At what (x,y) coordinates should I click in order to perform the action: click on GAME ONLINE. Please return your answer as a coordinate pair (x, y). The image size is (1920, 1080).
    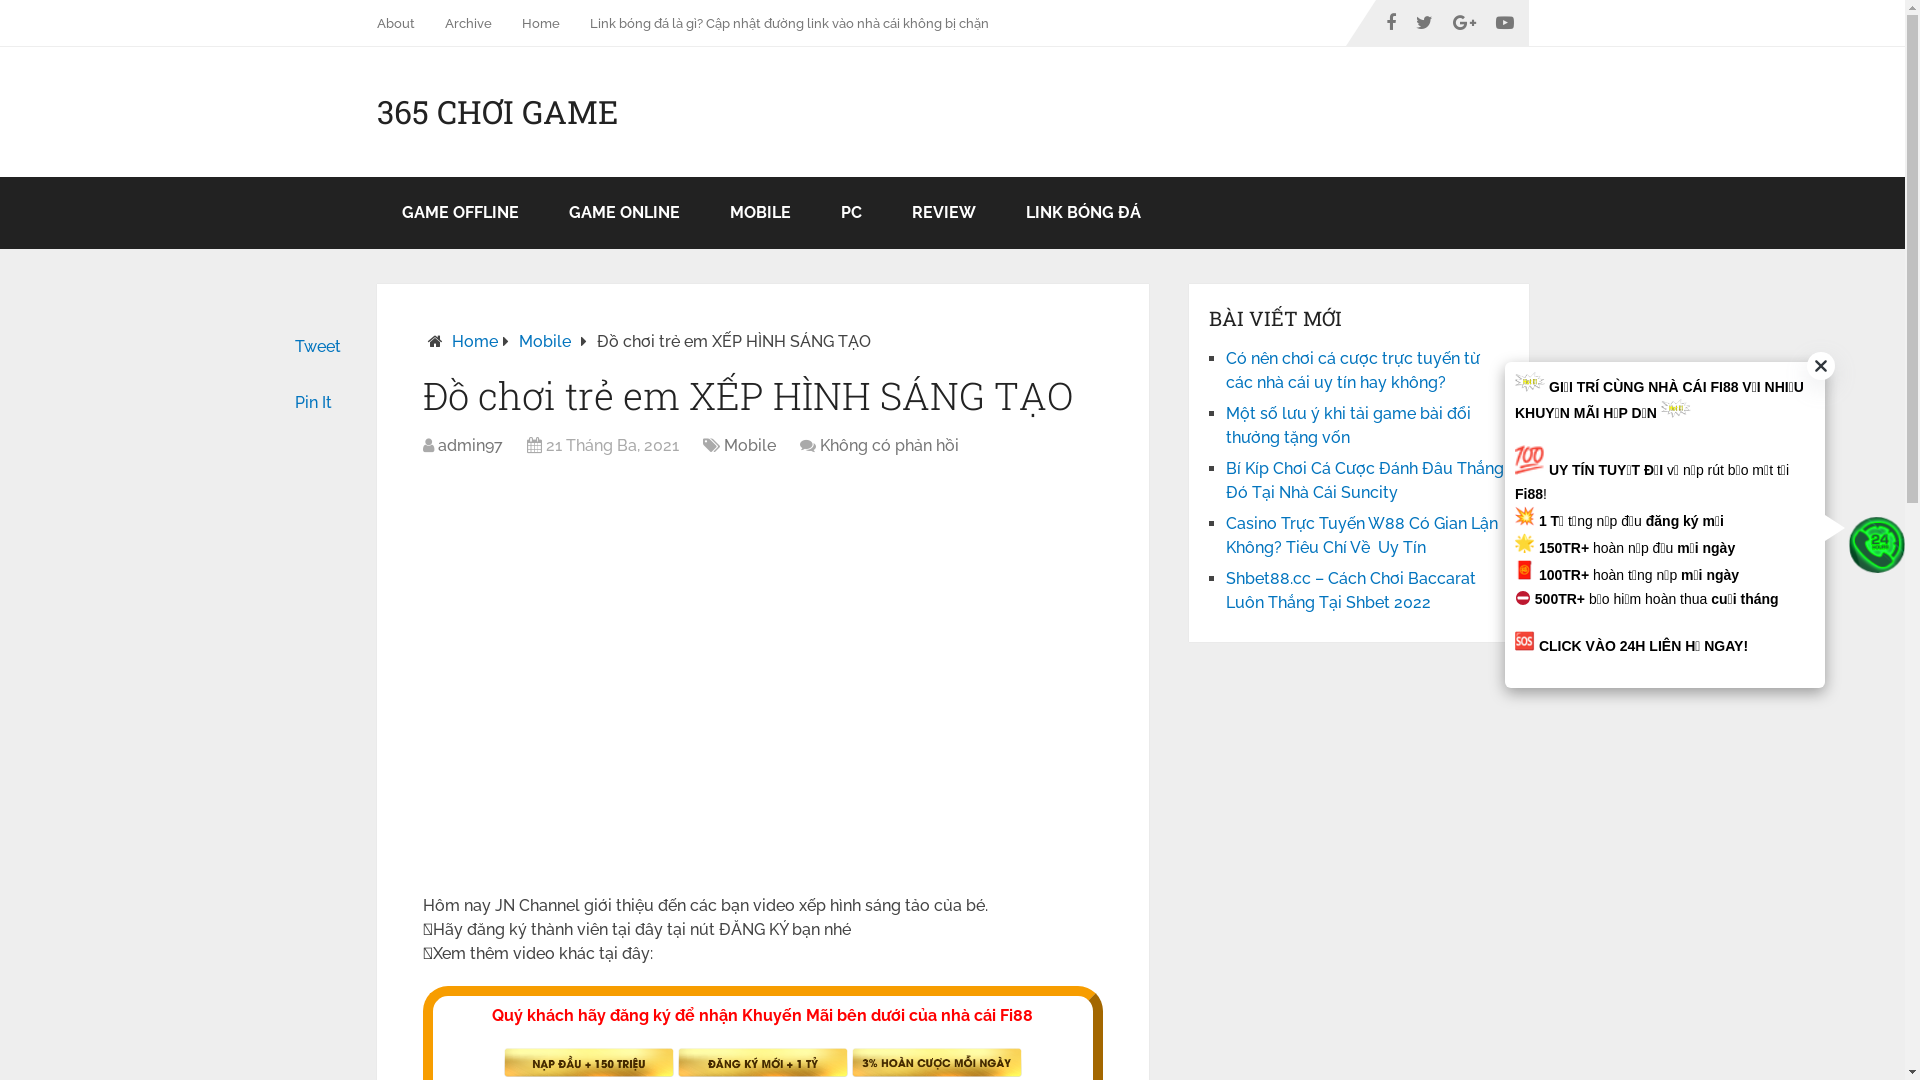
    Looking at the image, I should click on (624, 213).